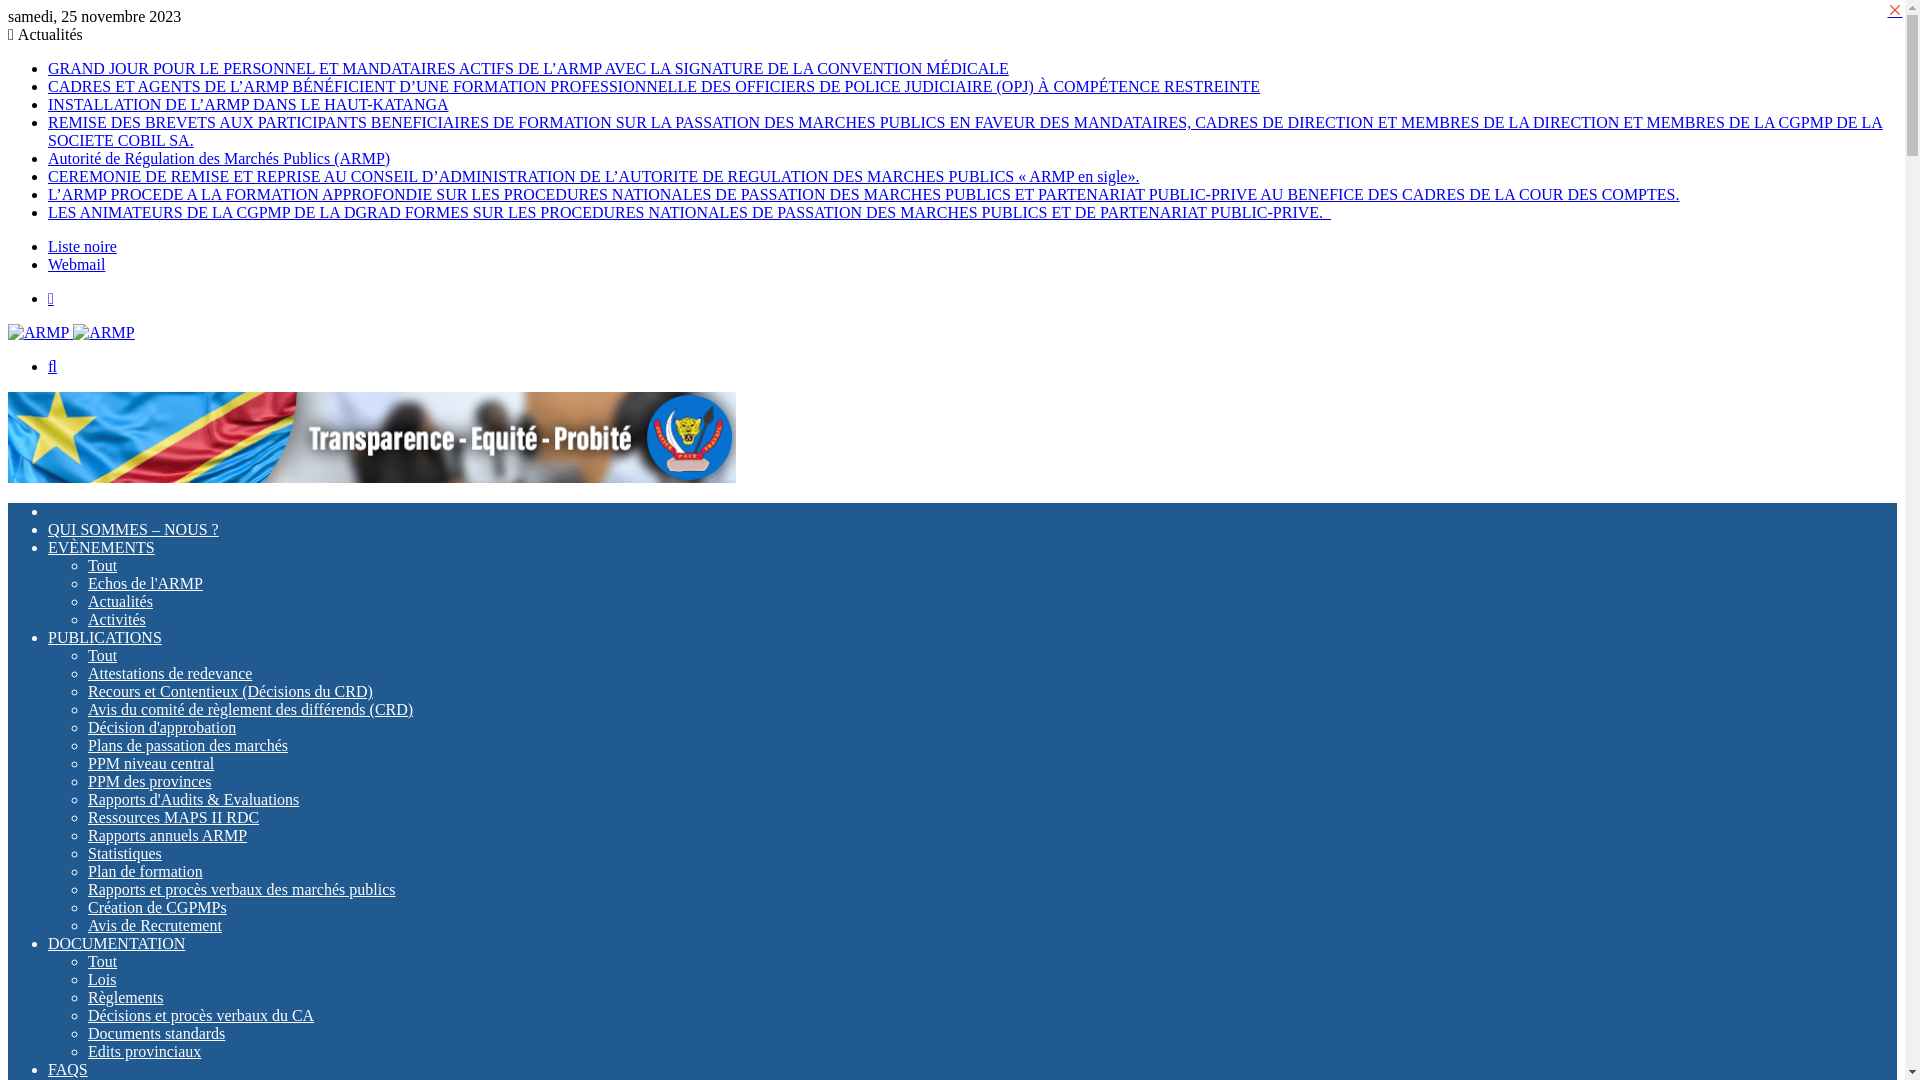 The image size is (1920, 1080). Describe the element at coordinates (116, 944) in the screenshot. I see `DOCUMENTATION` at that location.